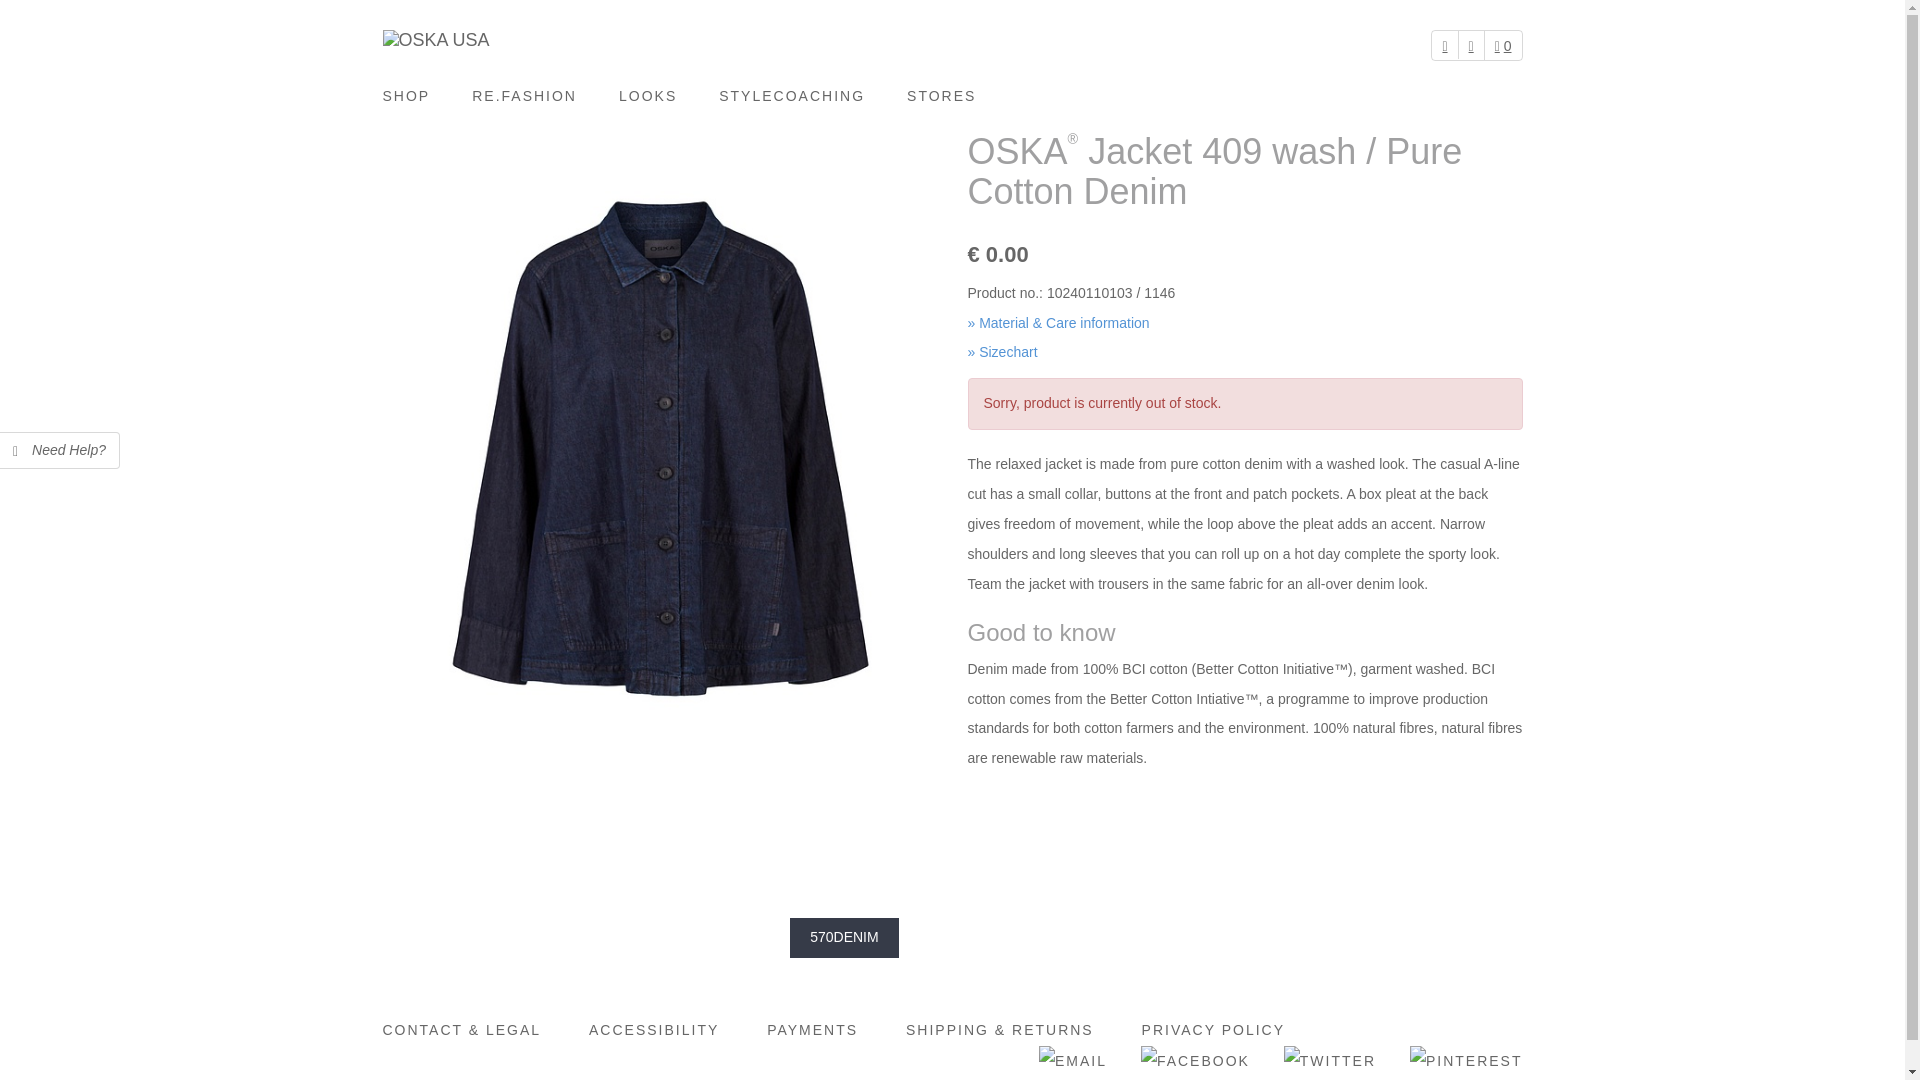 This screenshot has width=1920, height=1080. Describe the element at coordinates (524, 96) in the screenshot. I see `RE.FASHION` at that location.